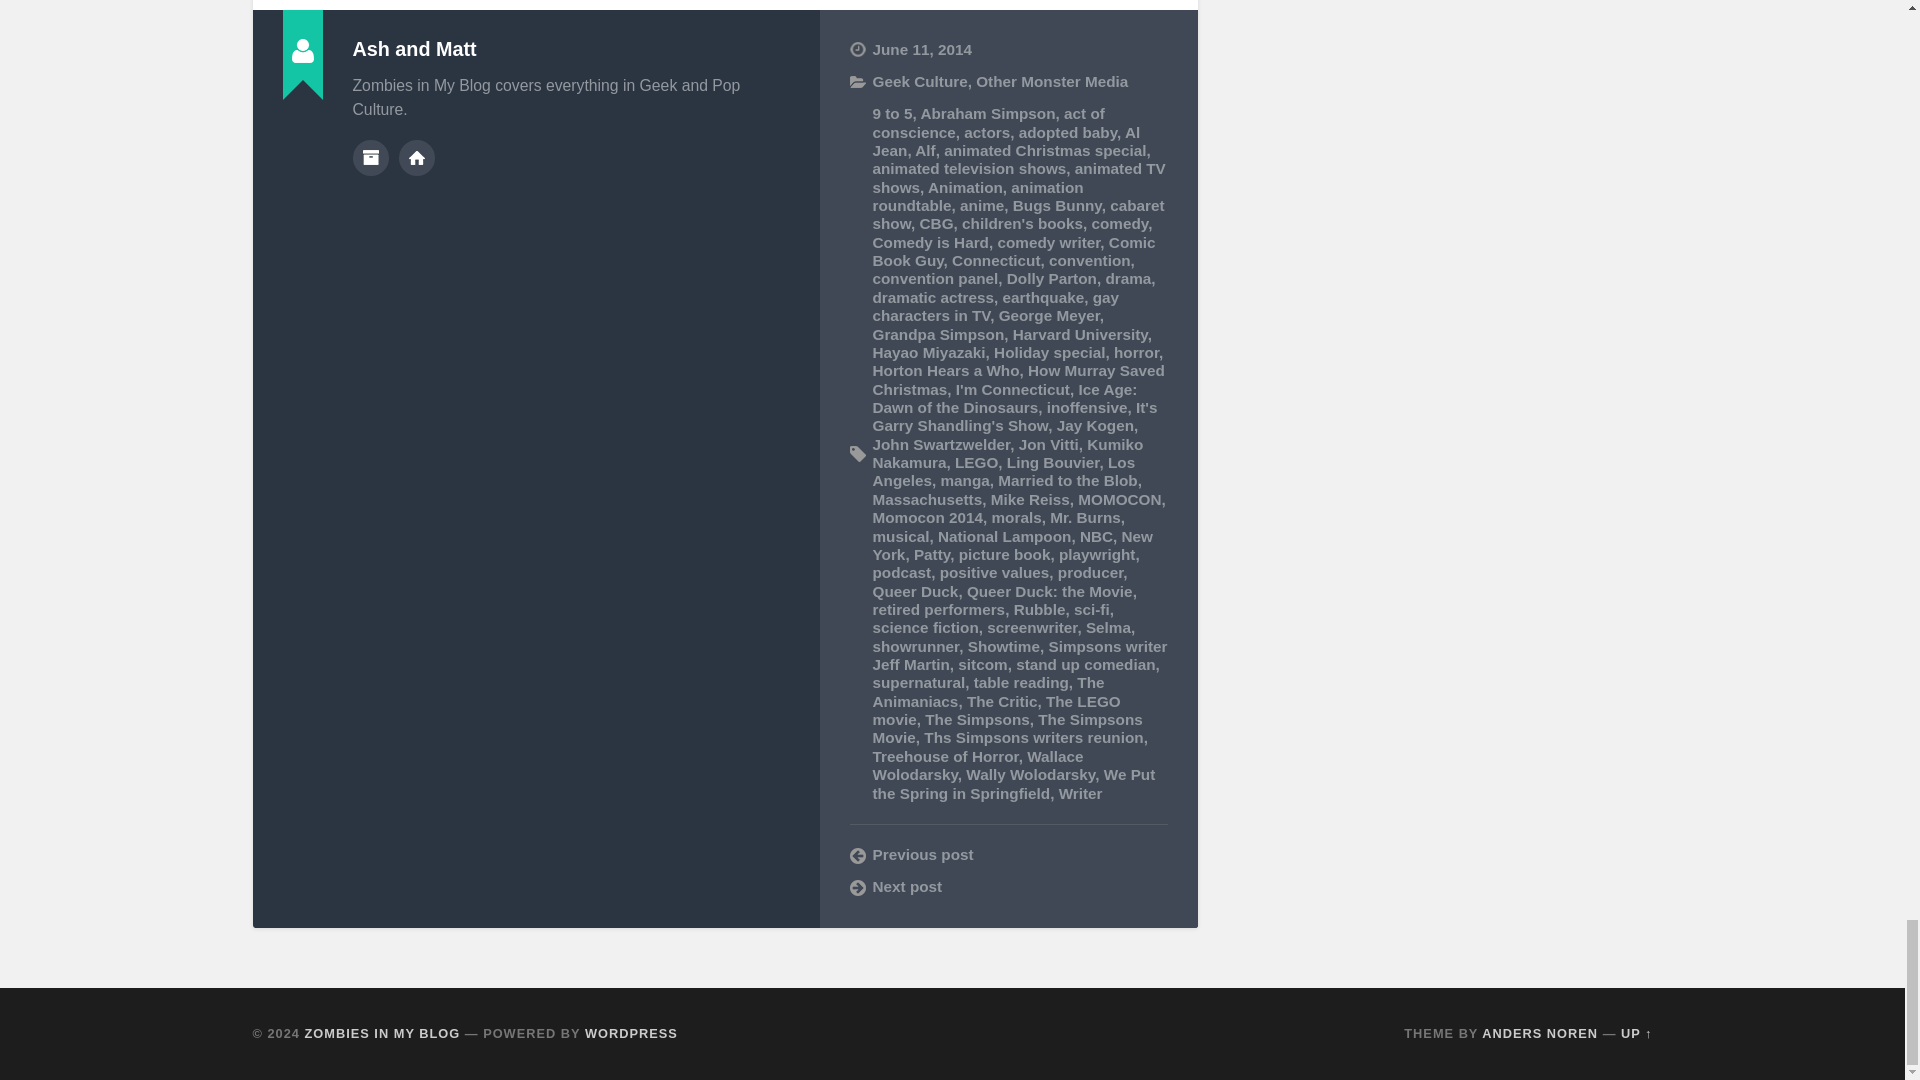 Image resolution: width=1920 pixels, height=1080 pixels. Describe the element at coordinates (996, 260) in the screenshot. I see `Connecticut` at that location.